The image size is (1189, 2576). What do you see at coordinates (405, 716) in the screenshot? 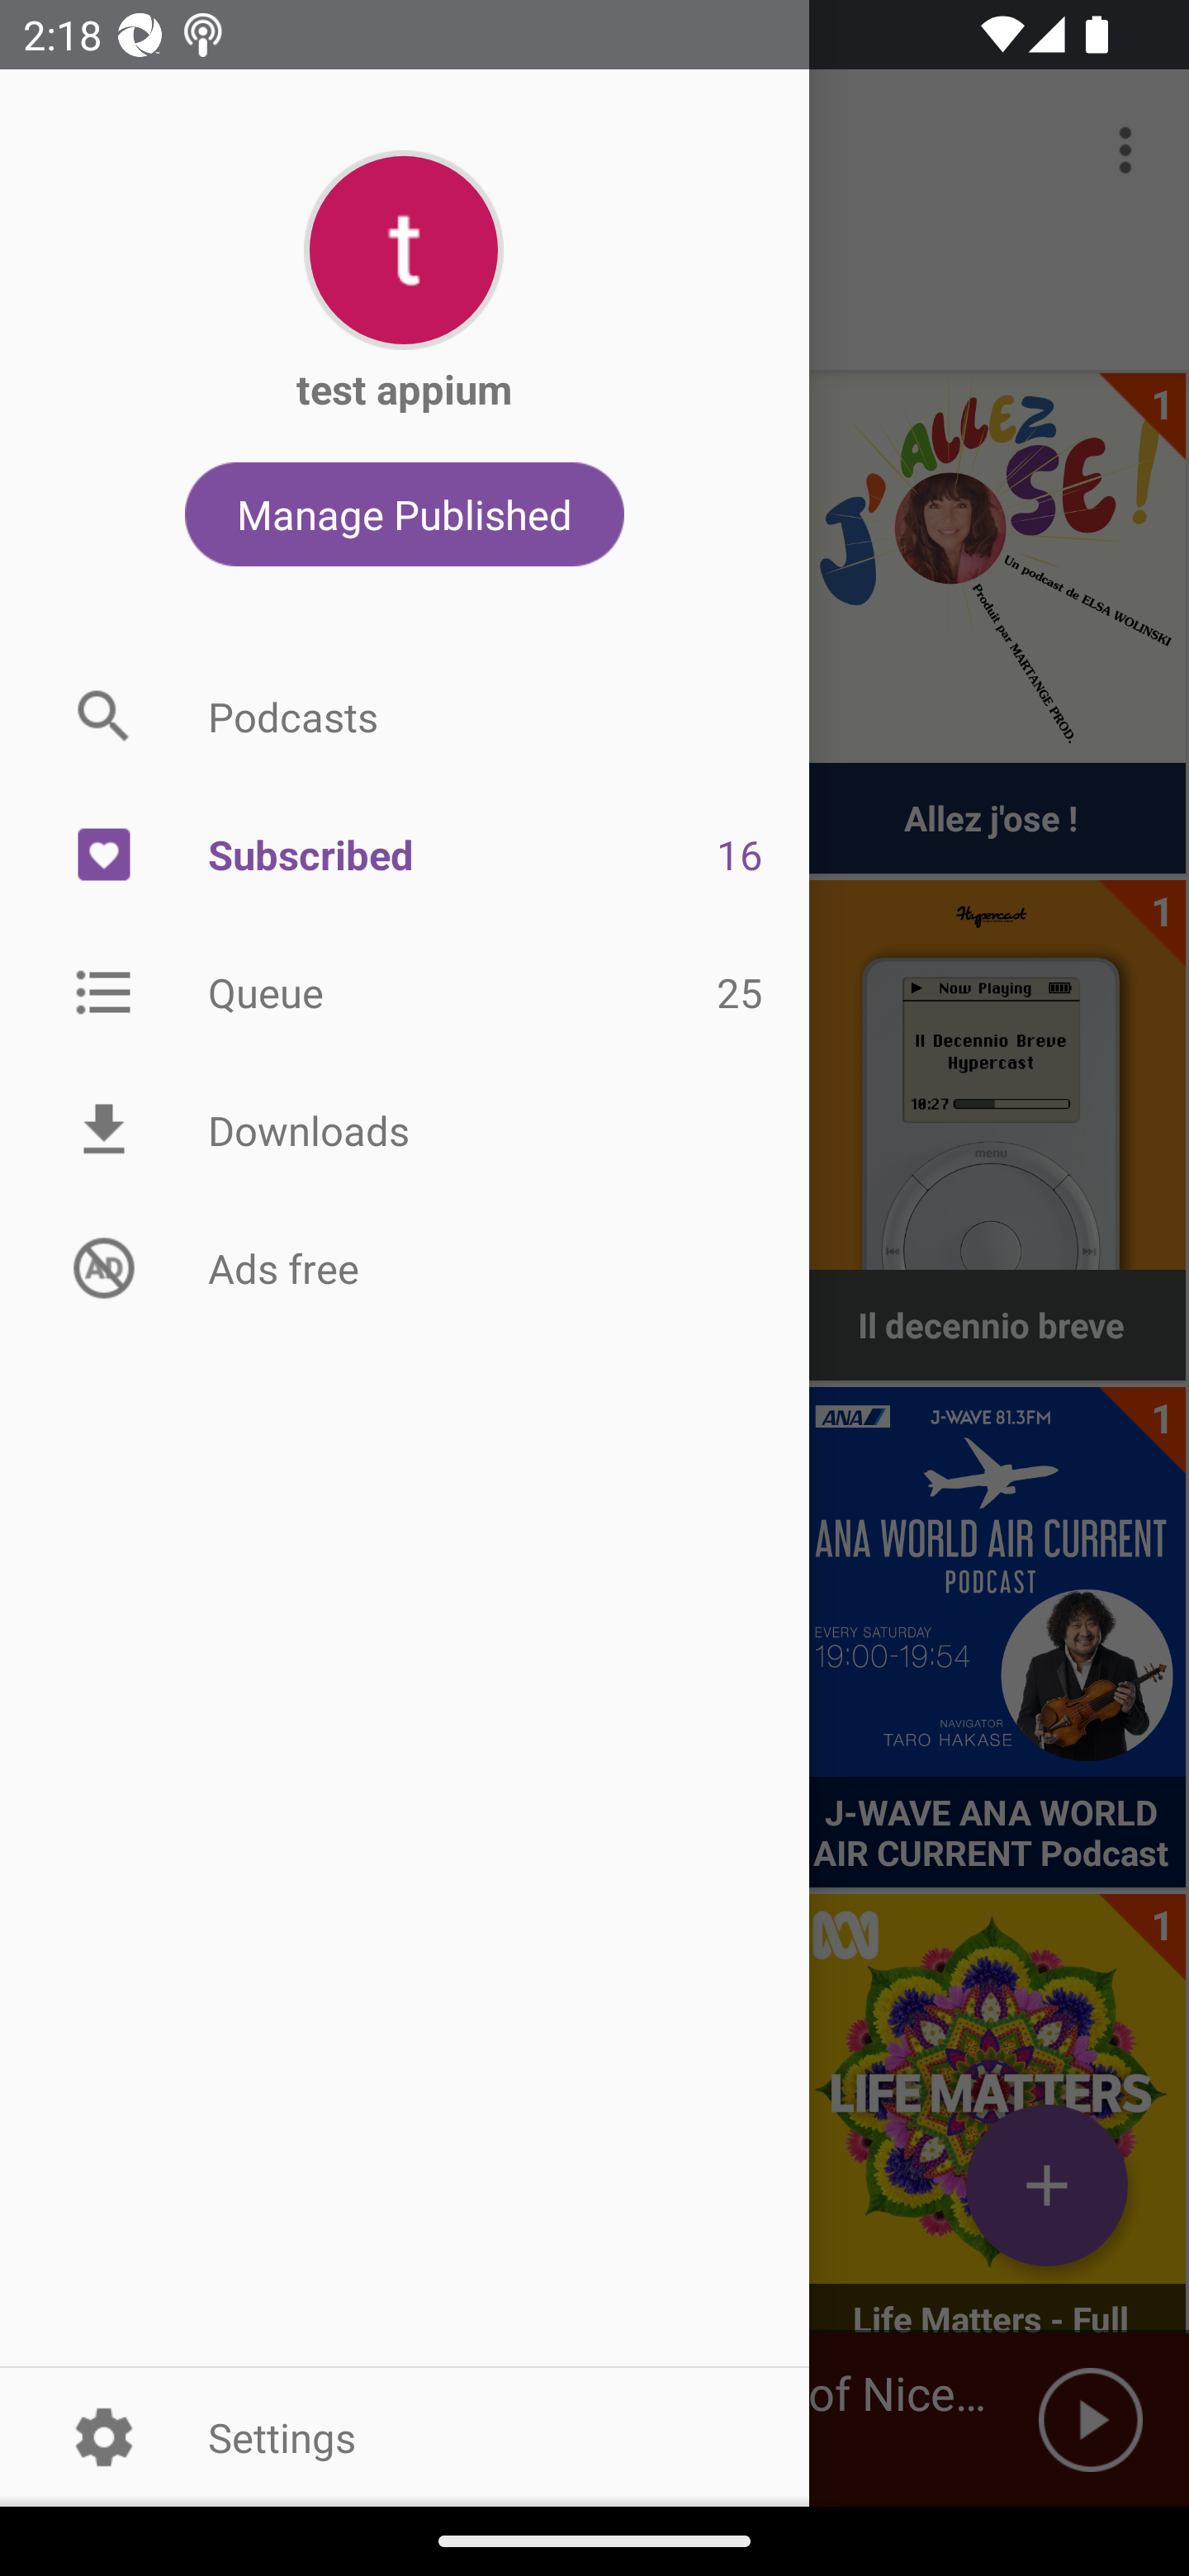
I see `Picture Podcasts` at bounding box center [405, 716].